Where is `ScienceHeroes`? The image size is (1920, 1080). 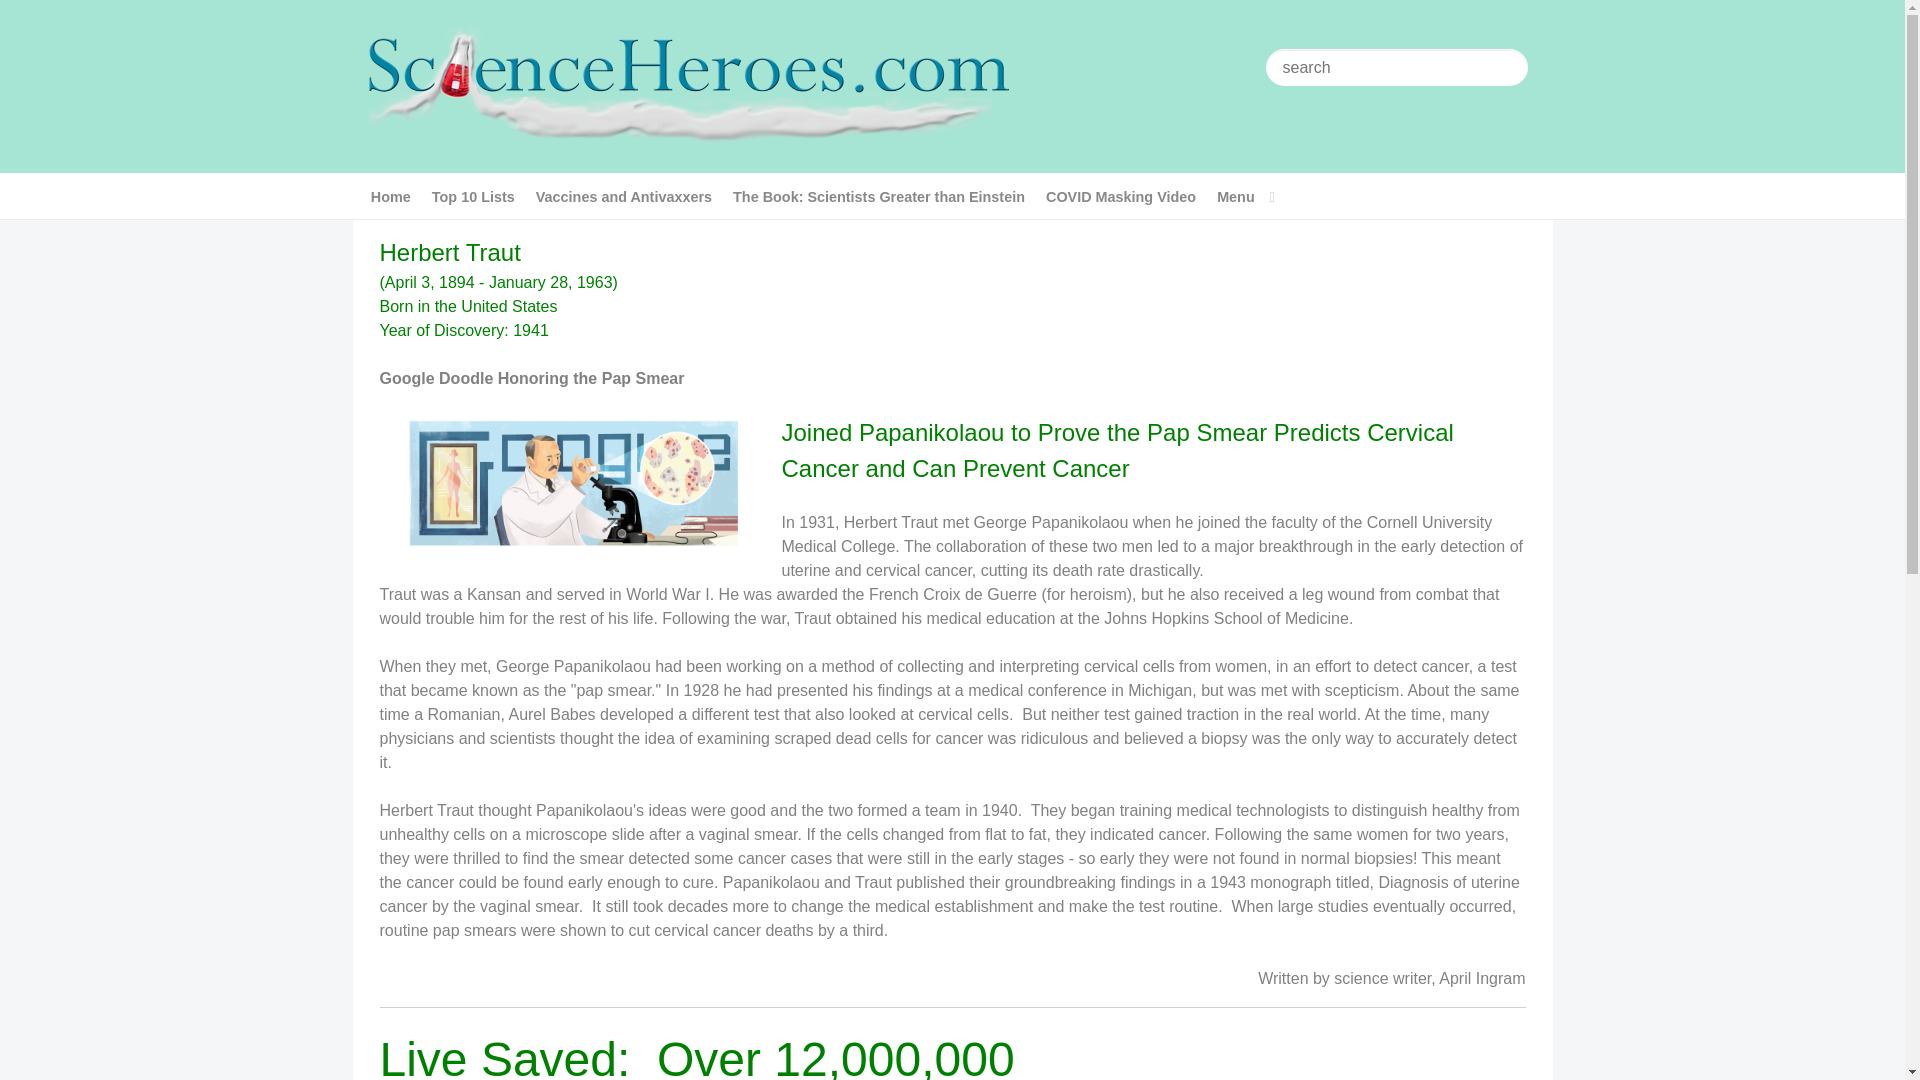 ScienceHeroes is located at coordinates (686, 84).